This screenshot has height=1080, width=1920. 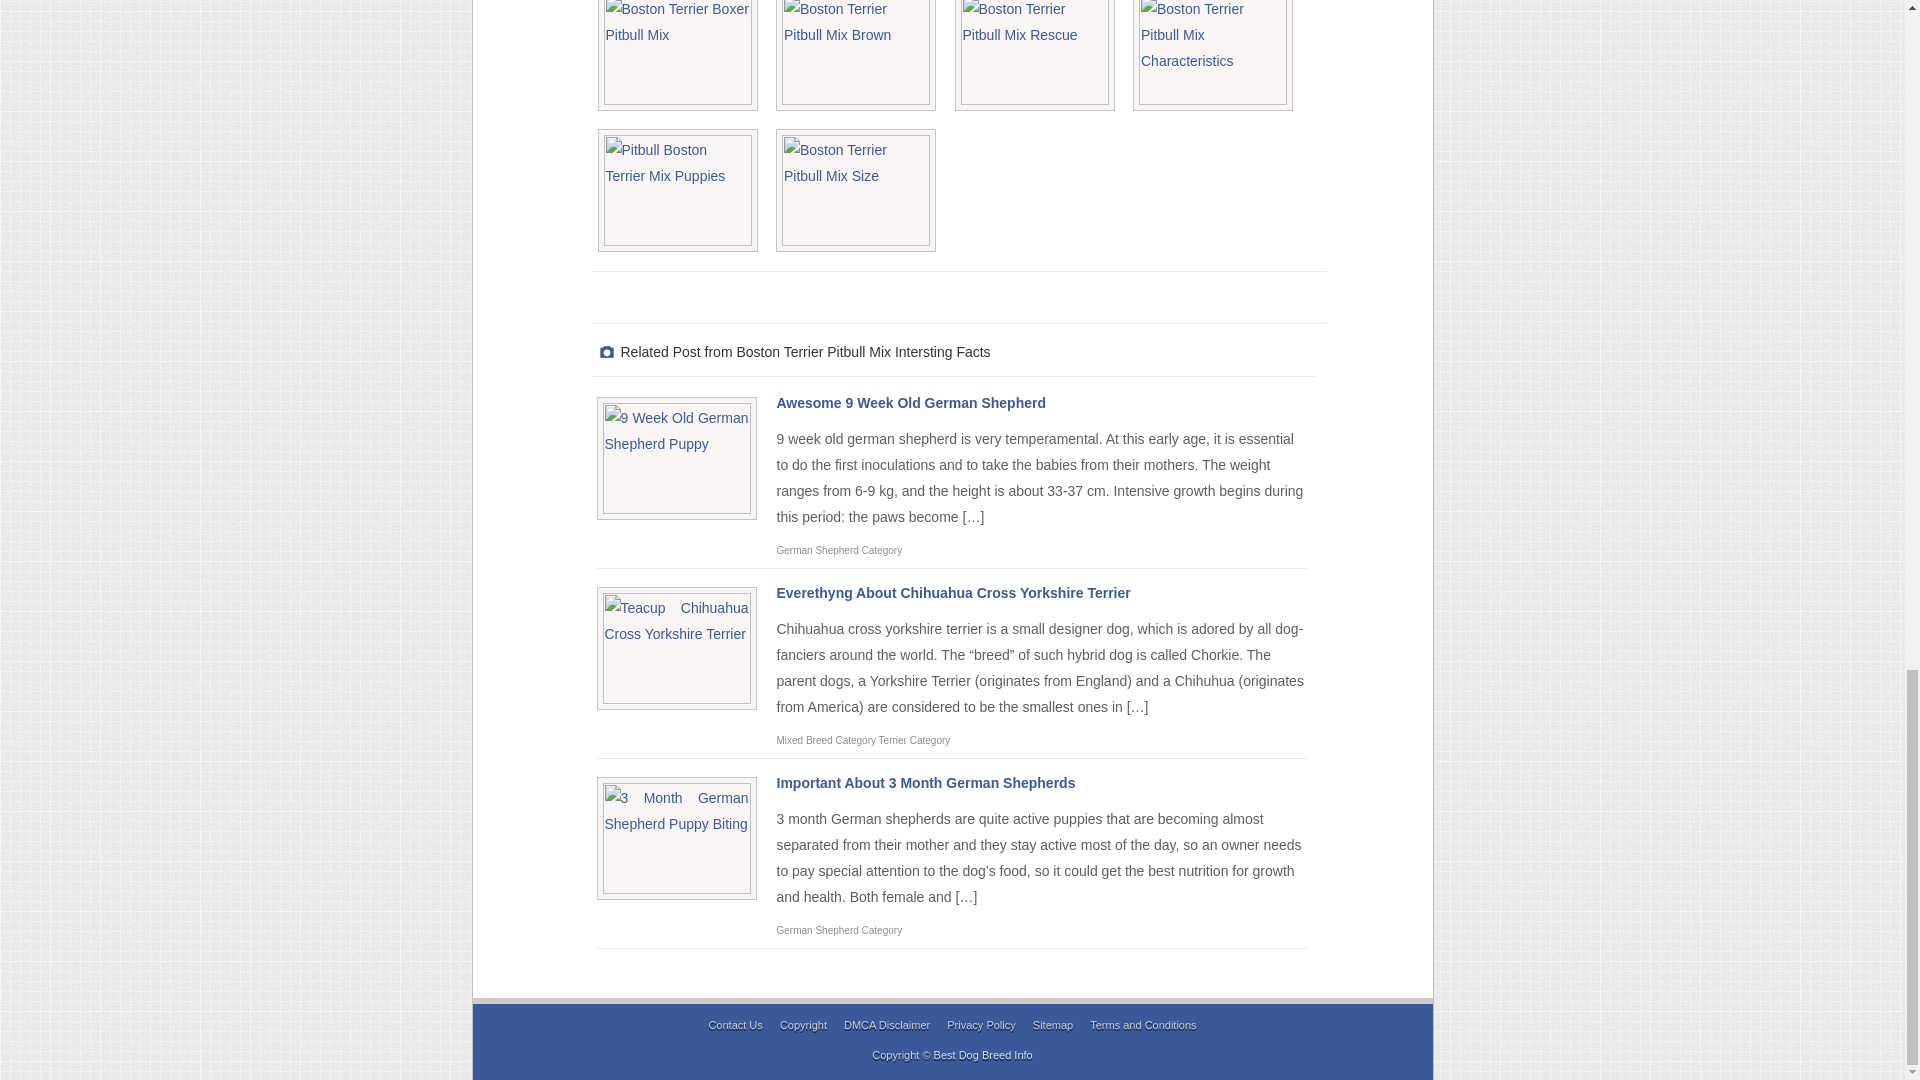 I want to click on Copyright, so click(x=803, y=1025).